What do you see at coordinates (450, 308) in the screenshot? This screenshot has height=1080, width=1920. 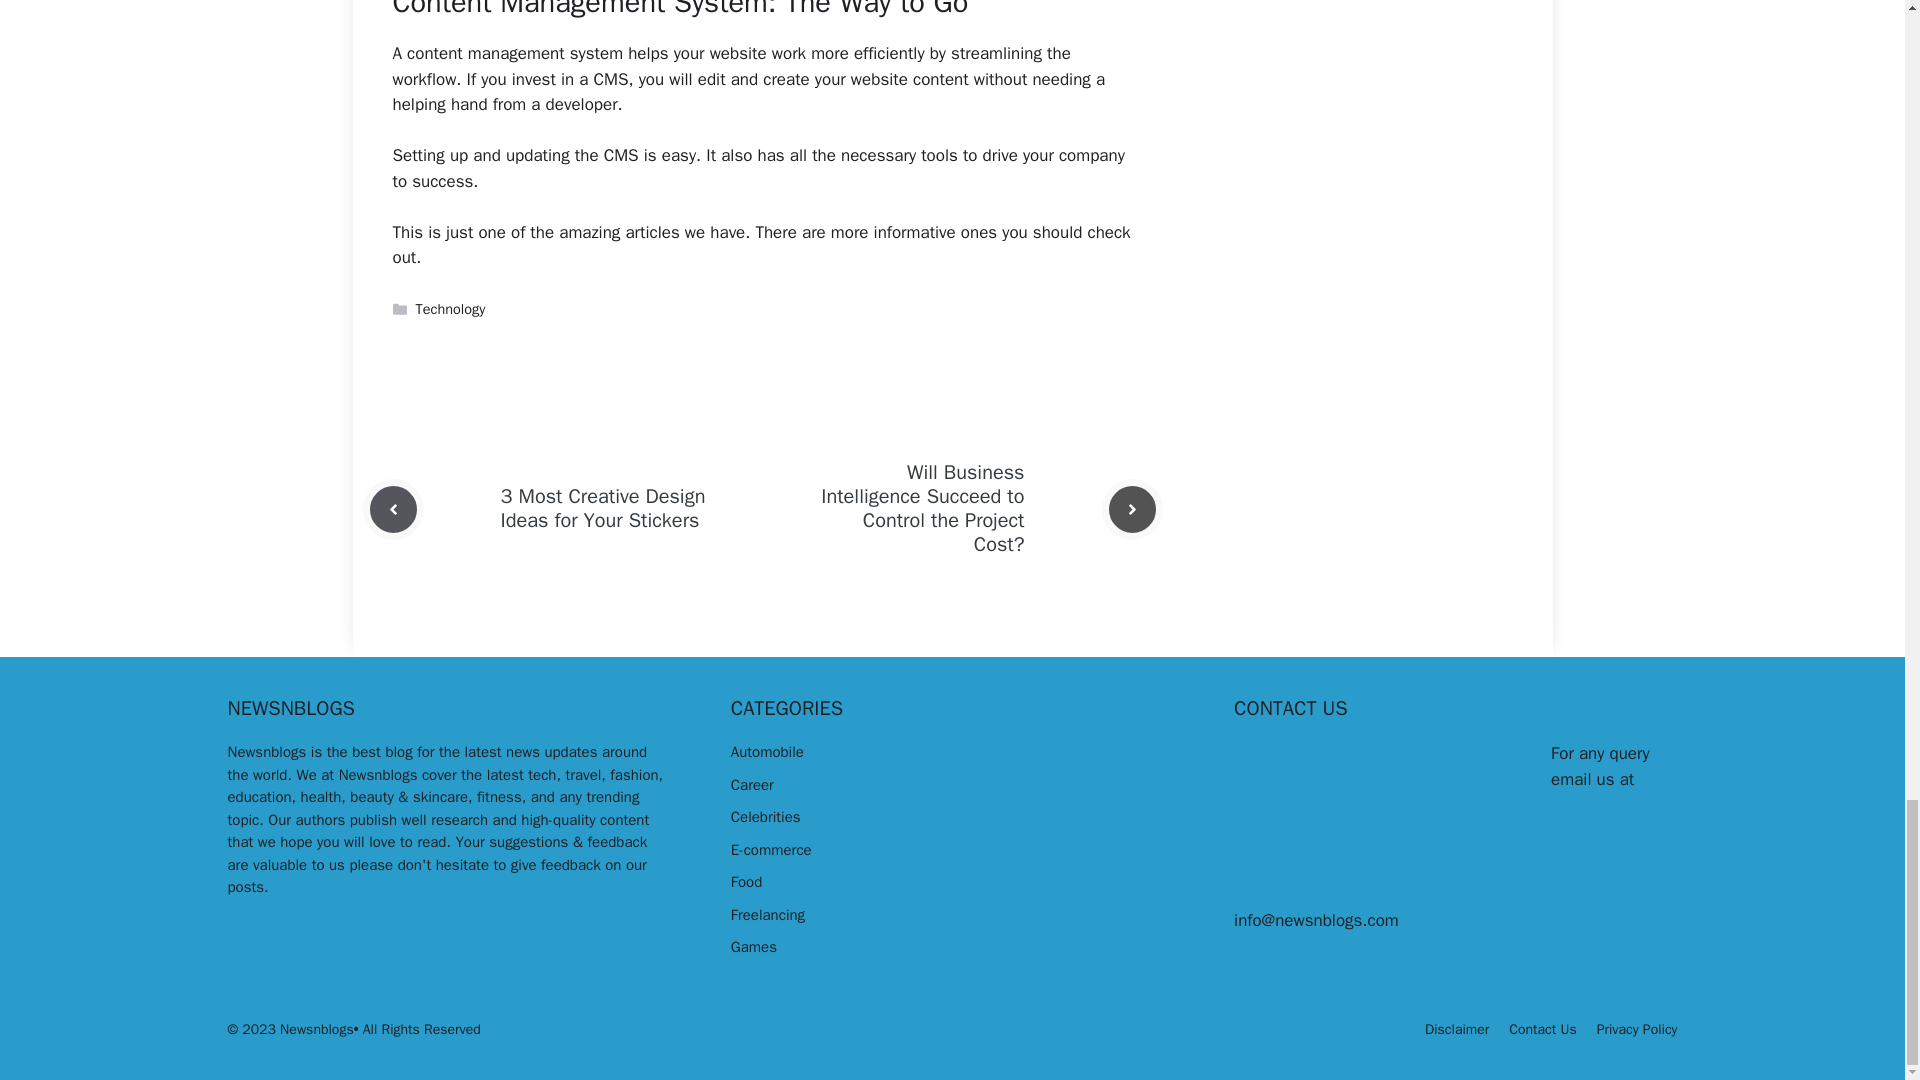 I see `Technology` at bounding box center [450, 308].